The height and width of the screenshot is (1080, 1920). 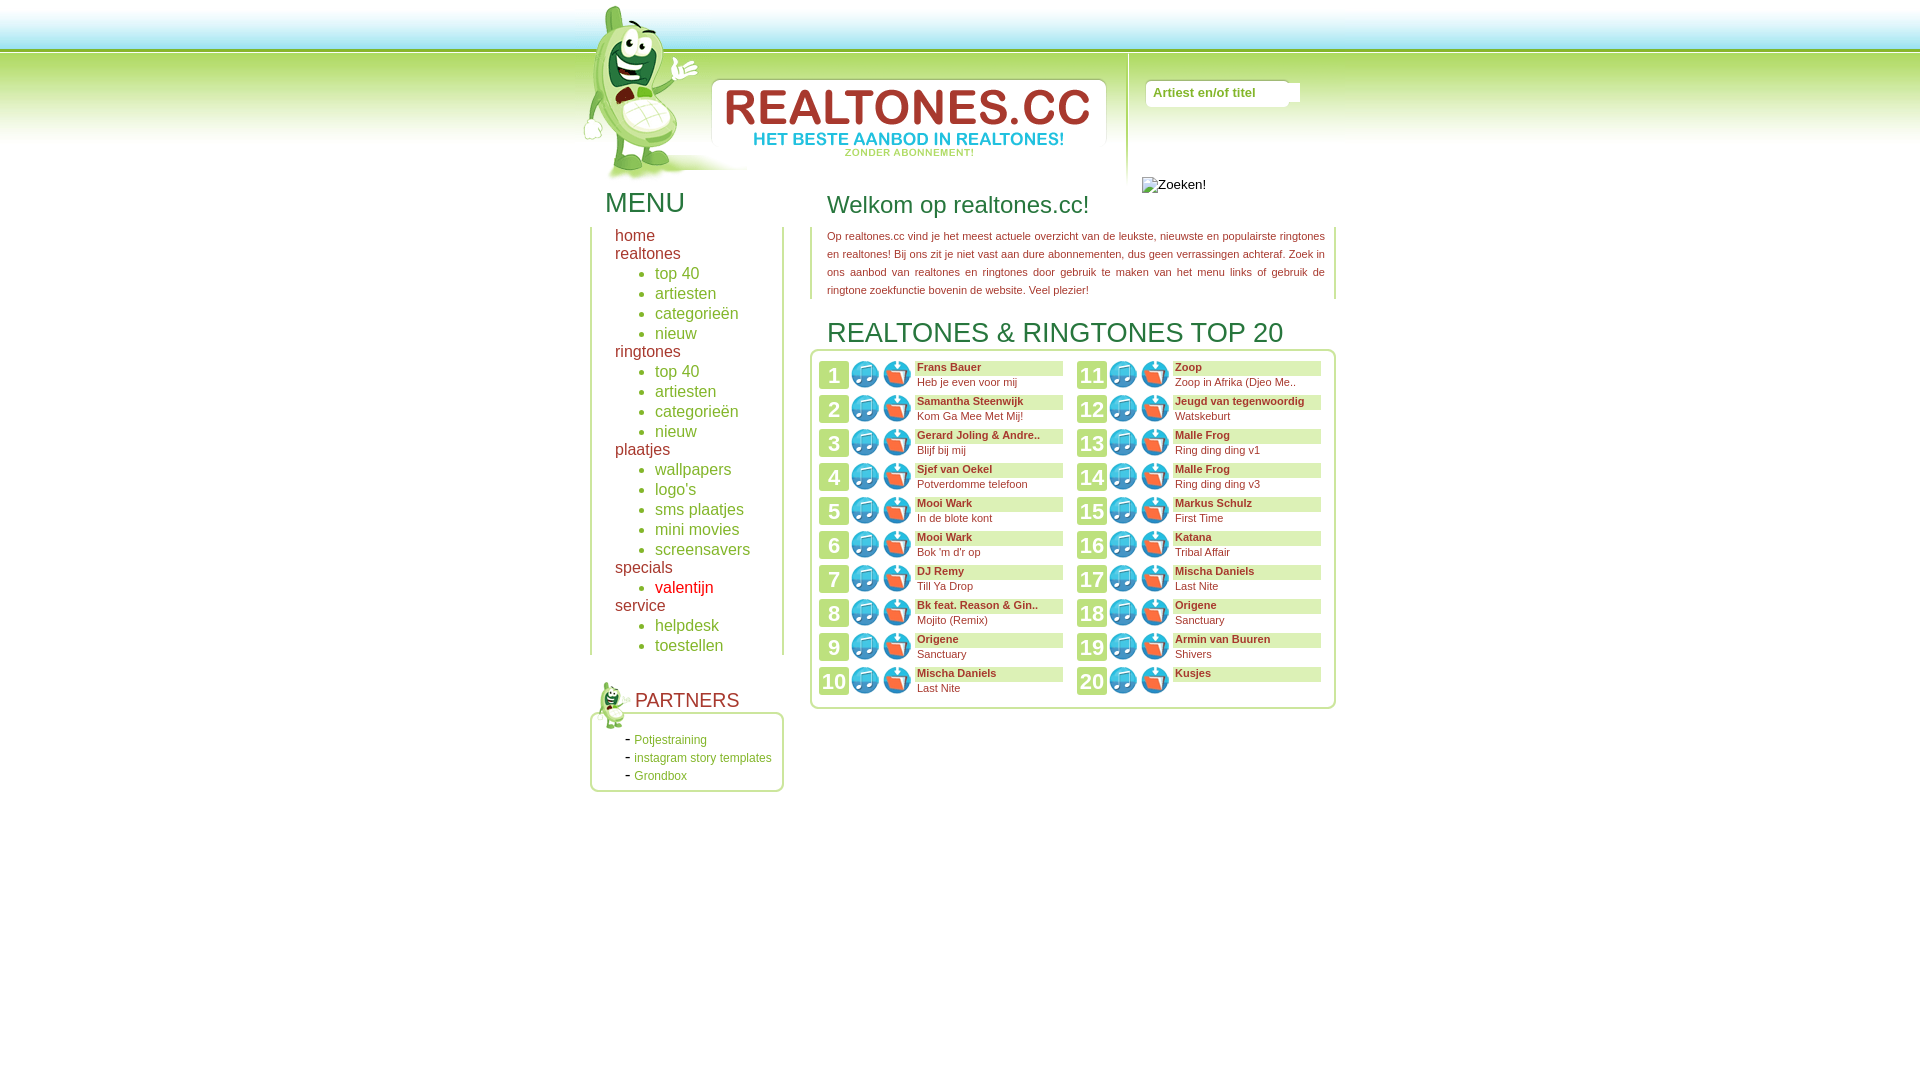 I want to click on Mischa Daniels, so click(x=1214, y=571).